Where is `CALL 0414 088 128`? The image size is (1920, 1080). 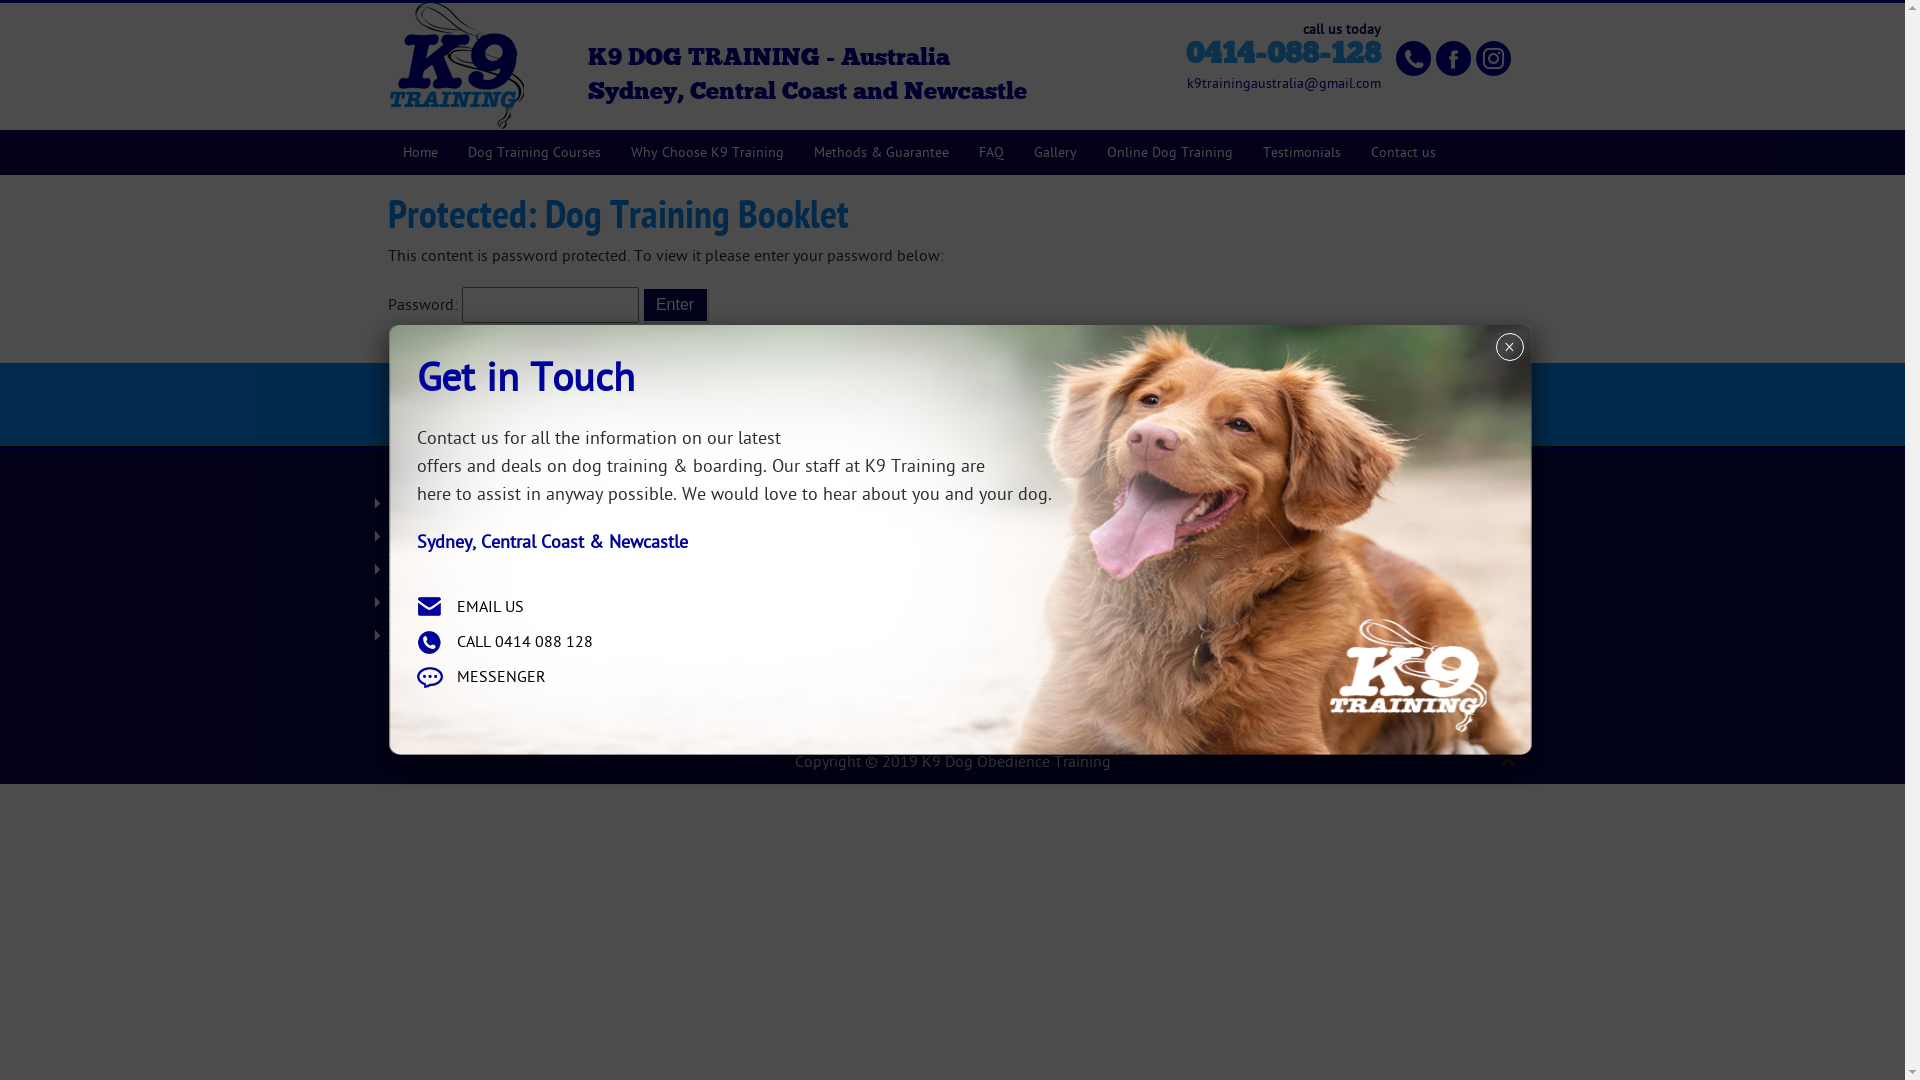
CALL 0414 088 128 is located at coordinates (524, 642).